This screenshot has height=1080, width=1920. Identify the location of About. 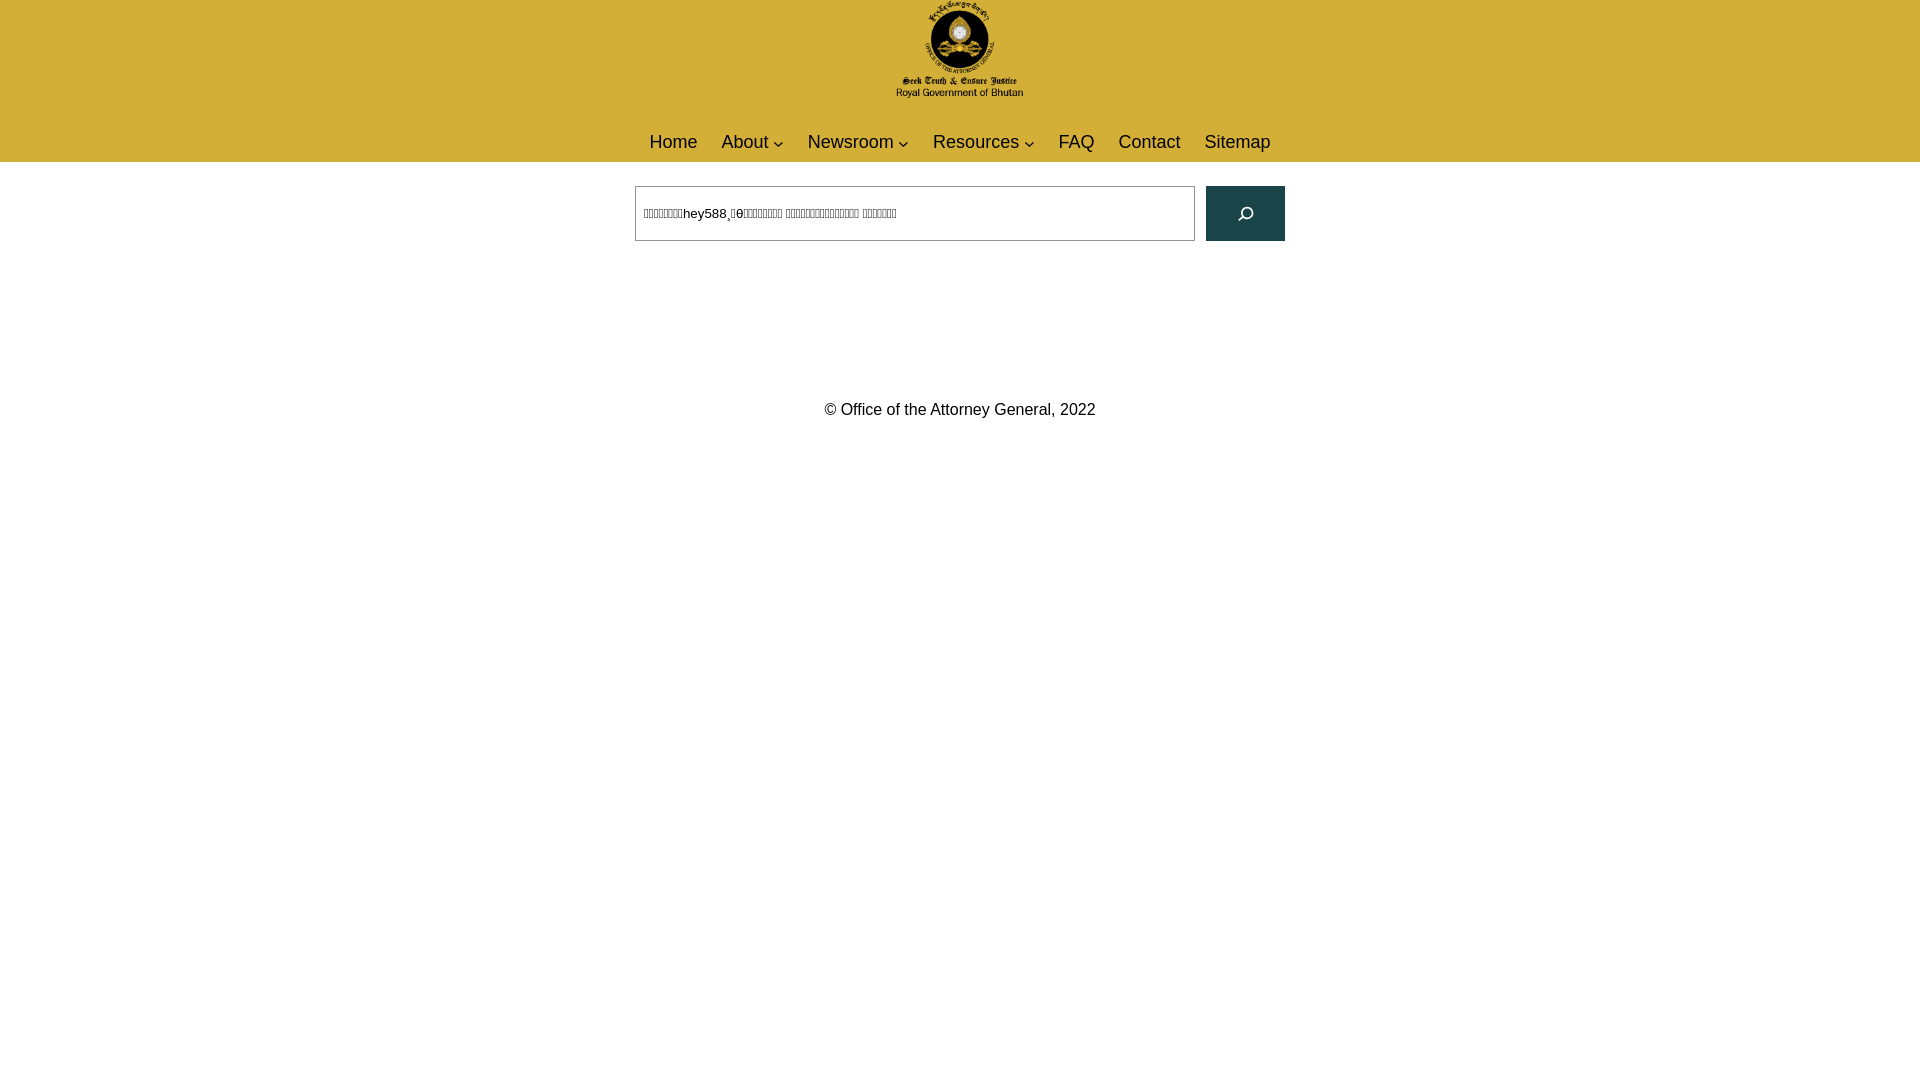
(744, 143).